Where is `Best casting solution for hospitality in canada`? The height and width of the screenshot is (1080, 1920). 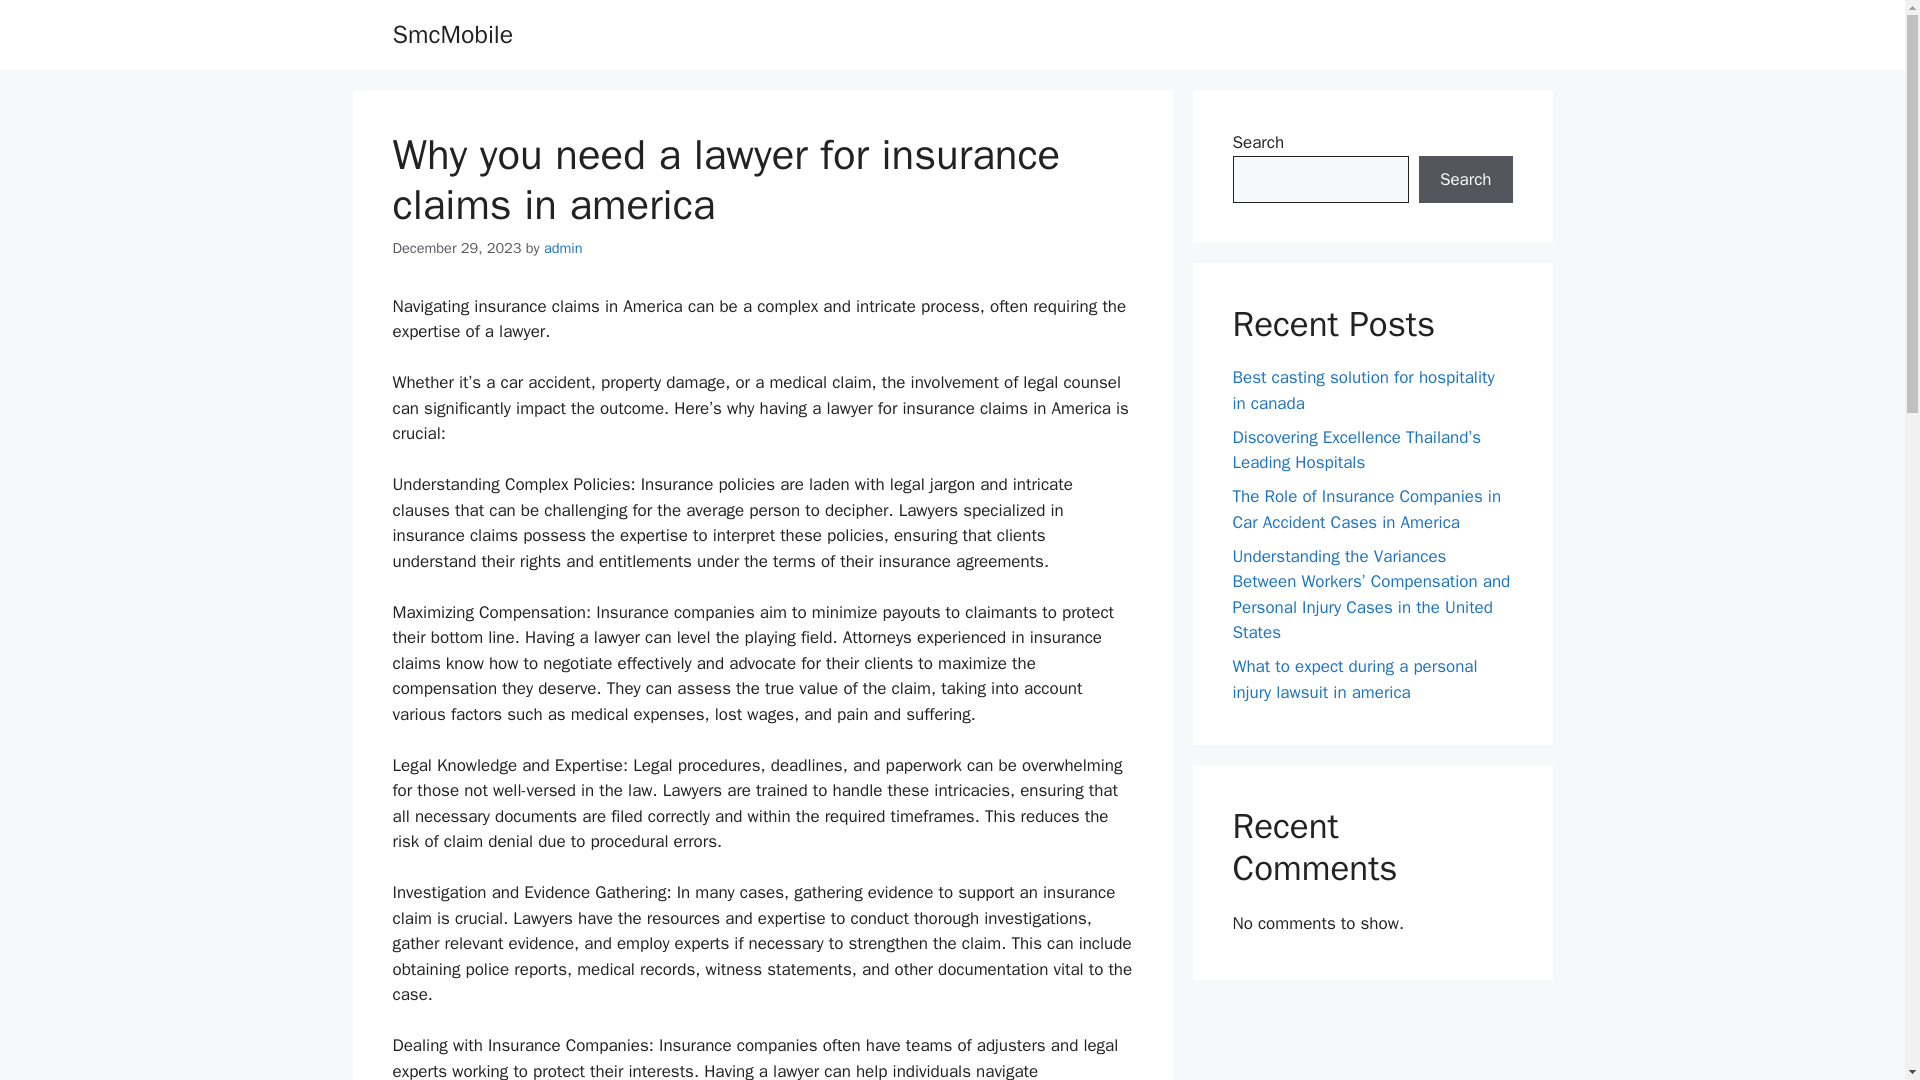
Best casting solution for hospitality in canada is located at coordinates (1362, 390).